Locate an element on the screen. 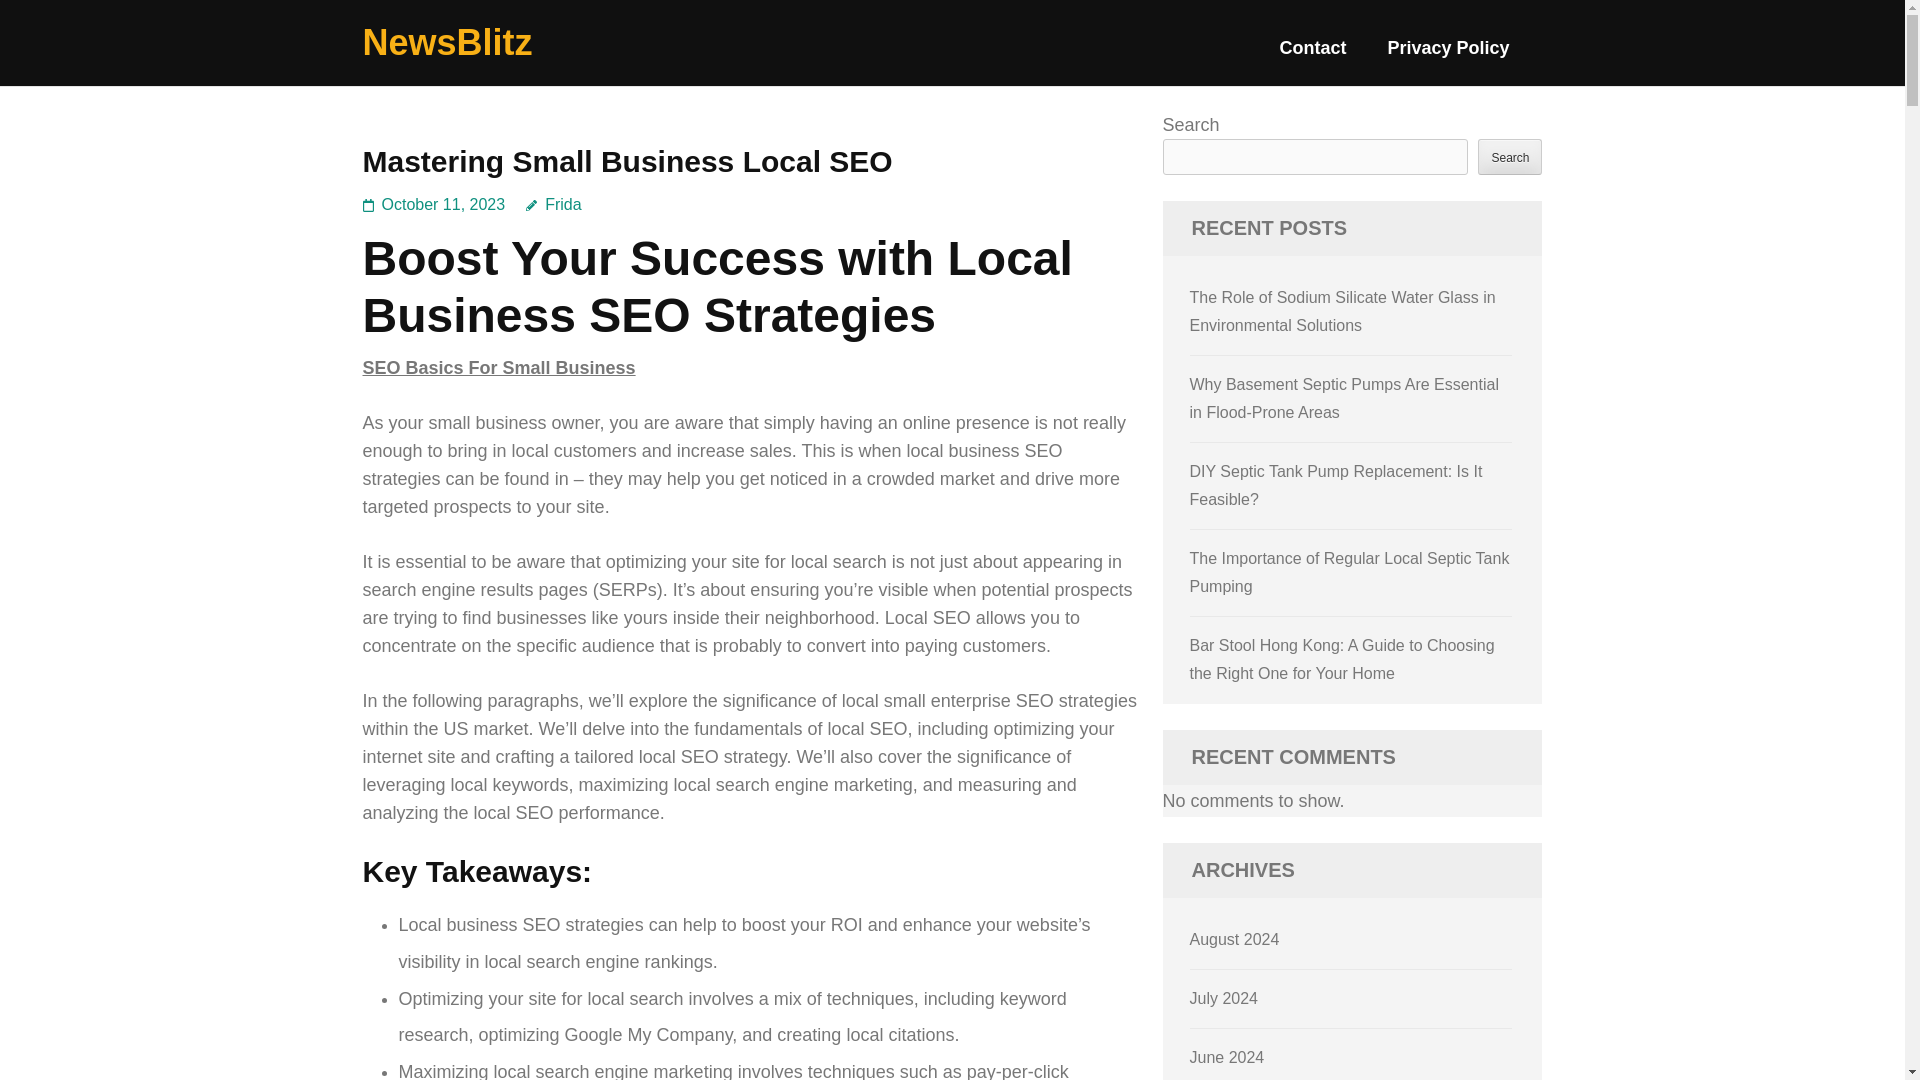 This screenshot has width=1920, height=1080. DIY Septic Tank Pump Replacement: Is It Feasible? is located at coordinates (1336, 485).